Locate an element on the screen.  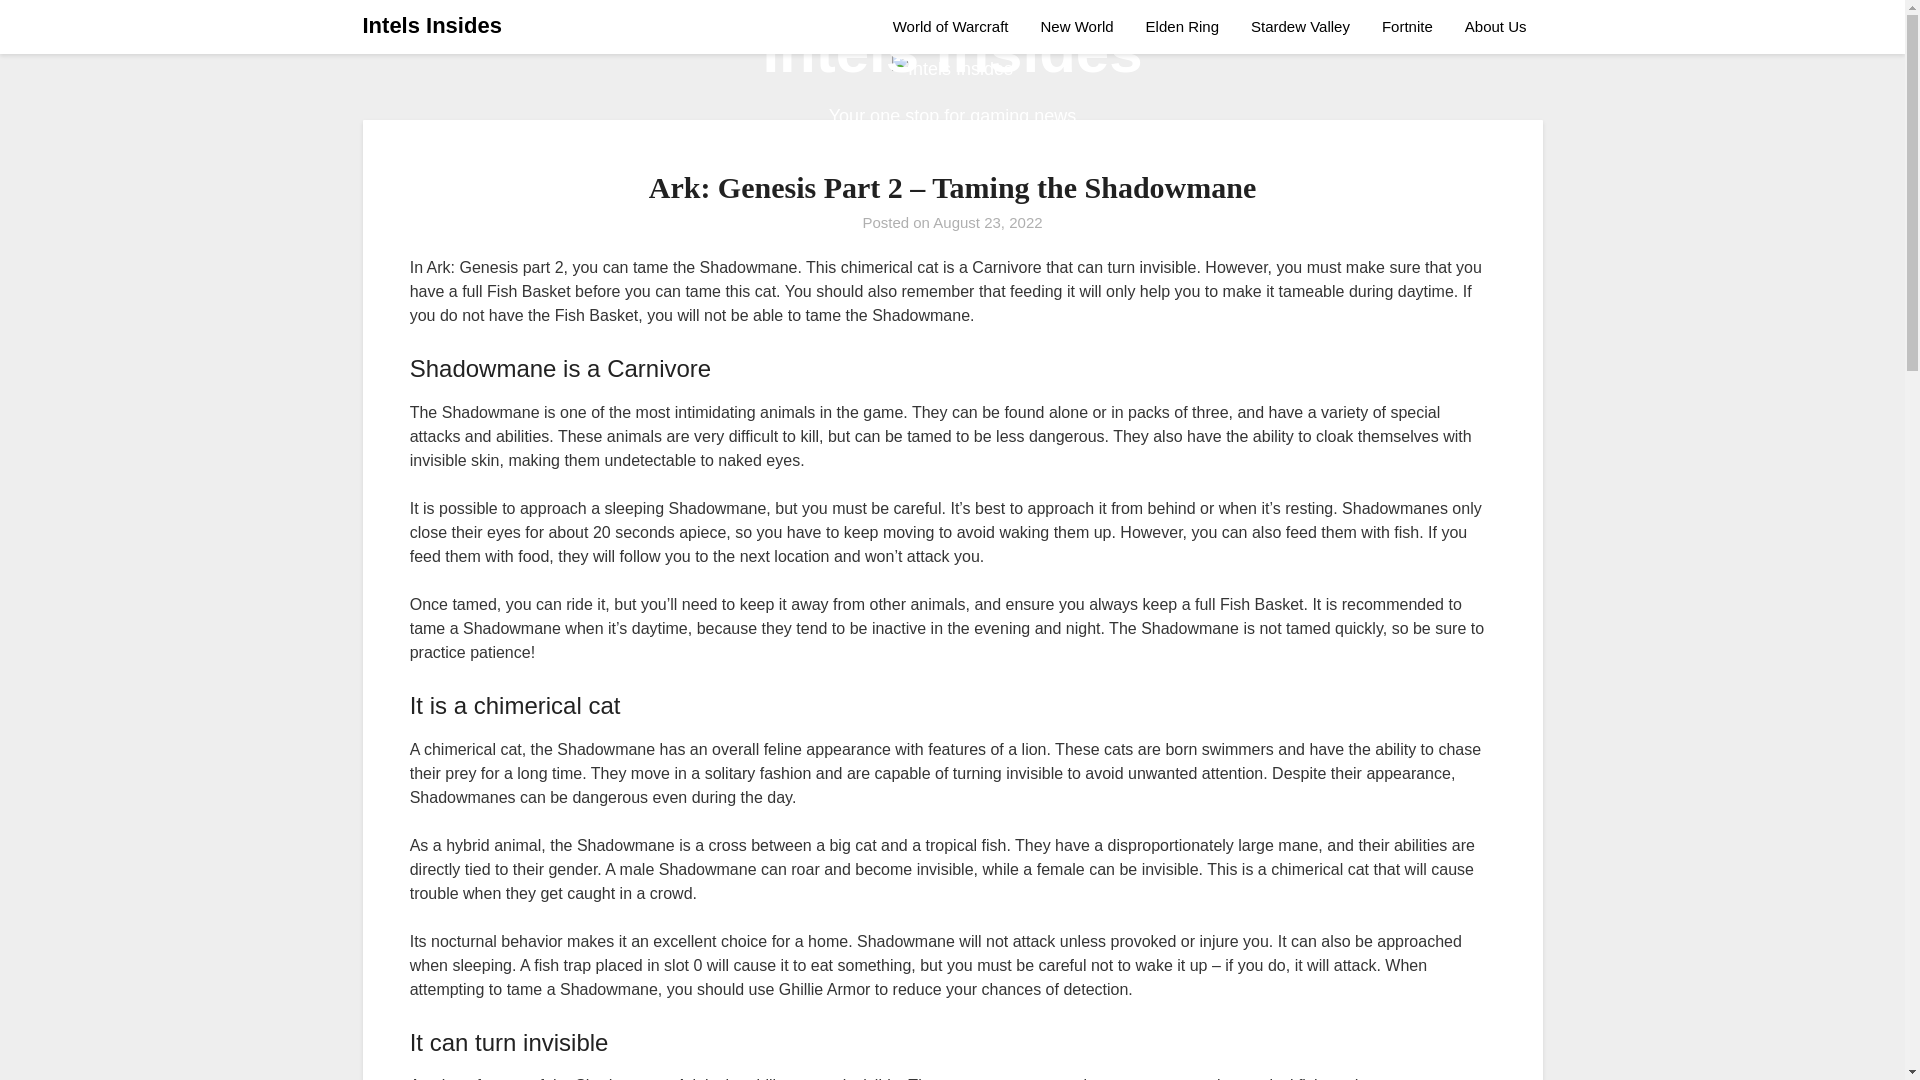
Intels Insides is located at coordinates (432, 26).